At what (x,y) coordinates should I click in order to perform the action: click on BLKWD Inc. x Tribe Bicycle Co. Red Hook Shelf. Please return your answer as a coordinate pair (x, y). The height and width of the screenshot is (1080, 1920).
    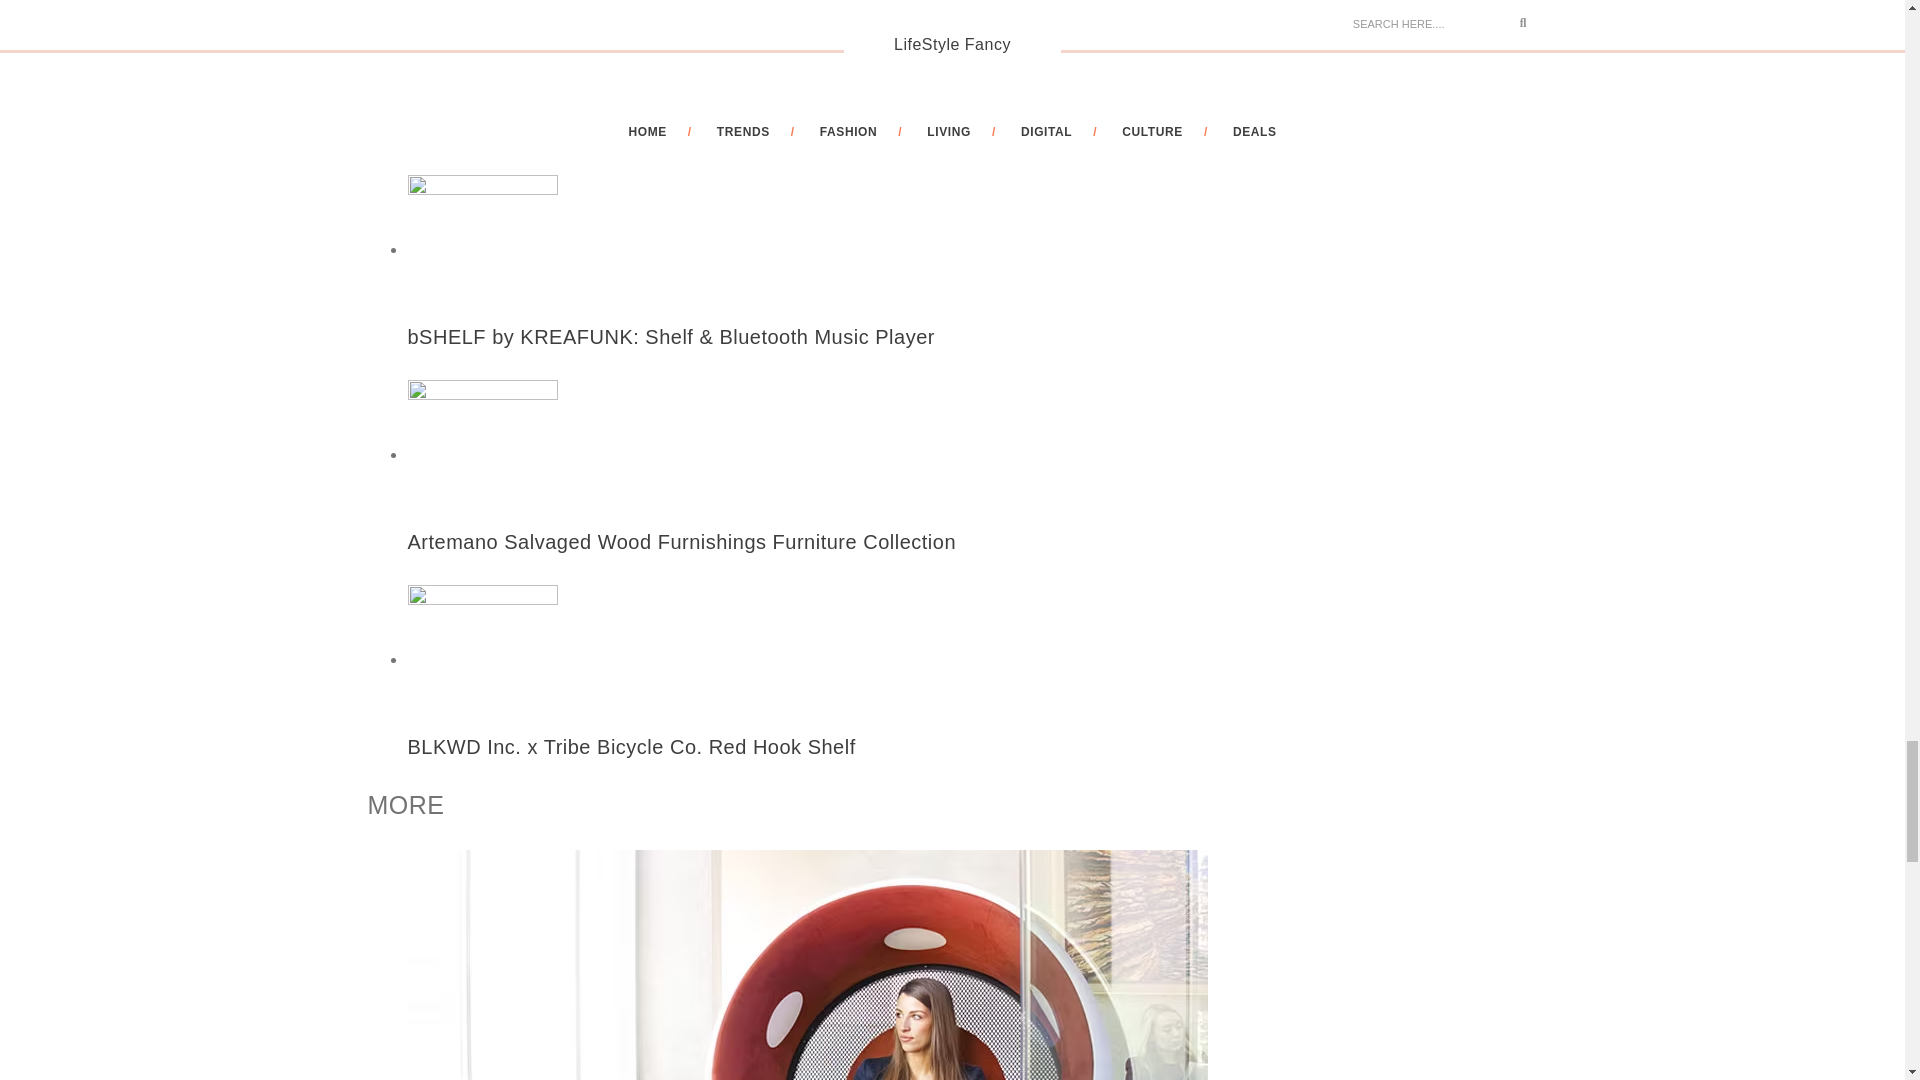
    Looking at the image, I should click on (812, 704).